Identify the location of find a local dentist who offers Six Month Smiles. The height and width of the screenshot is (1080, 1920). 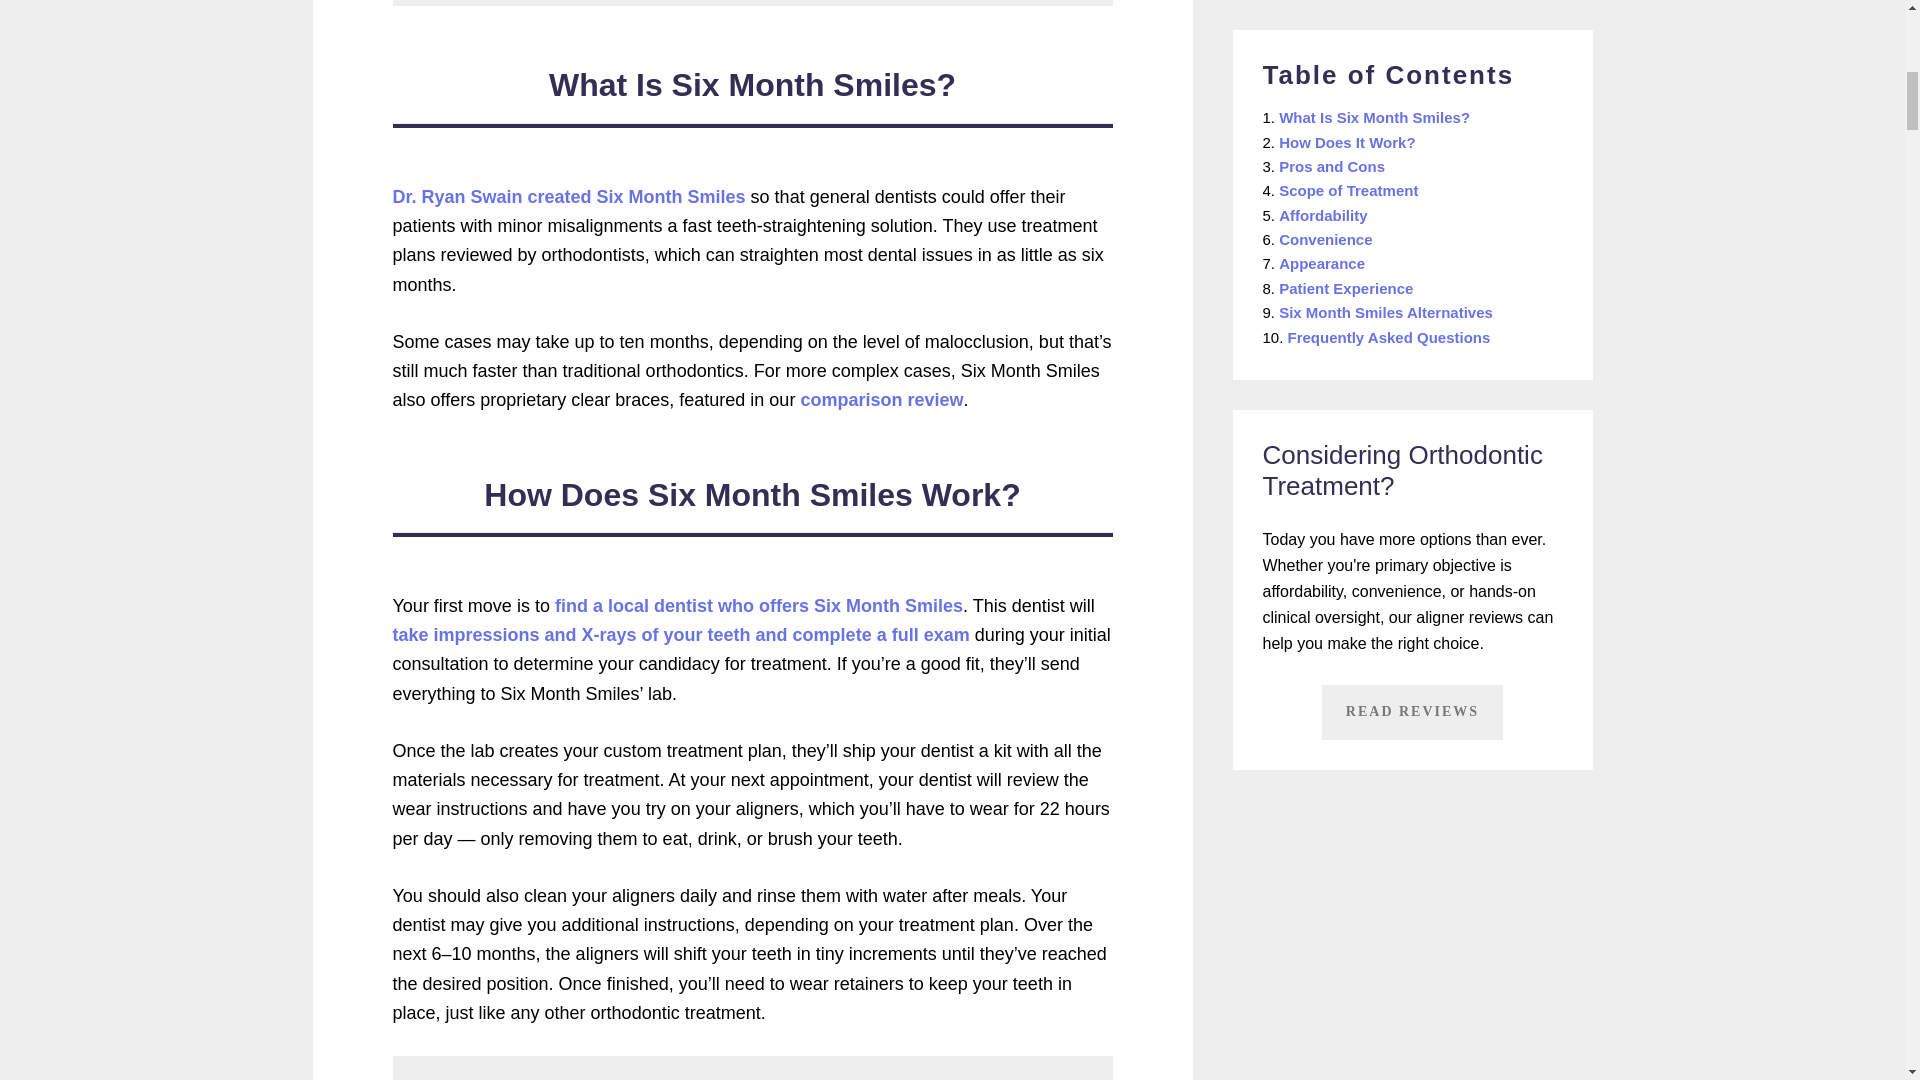
(758, 606).